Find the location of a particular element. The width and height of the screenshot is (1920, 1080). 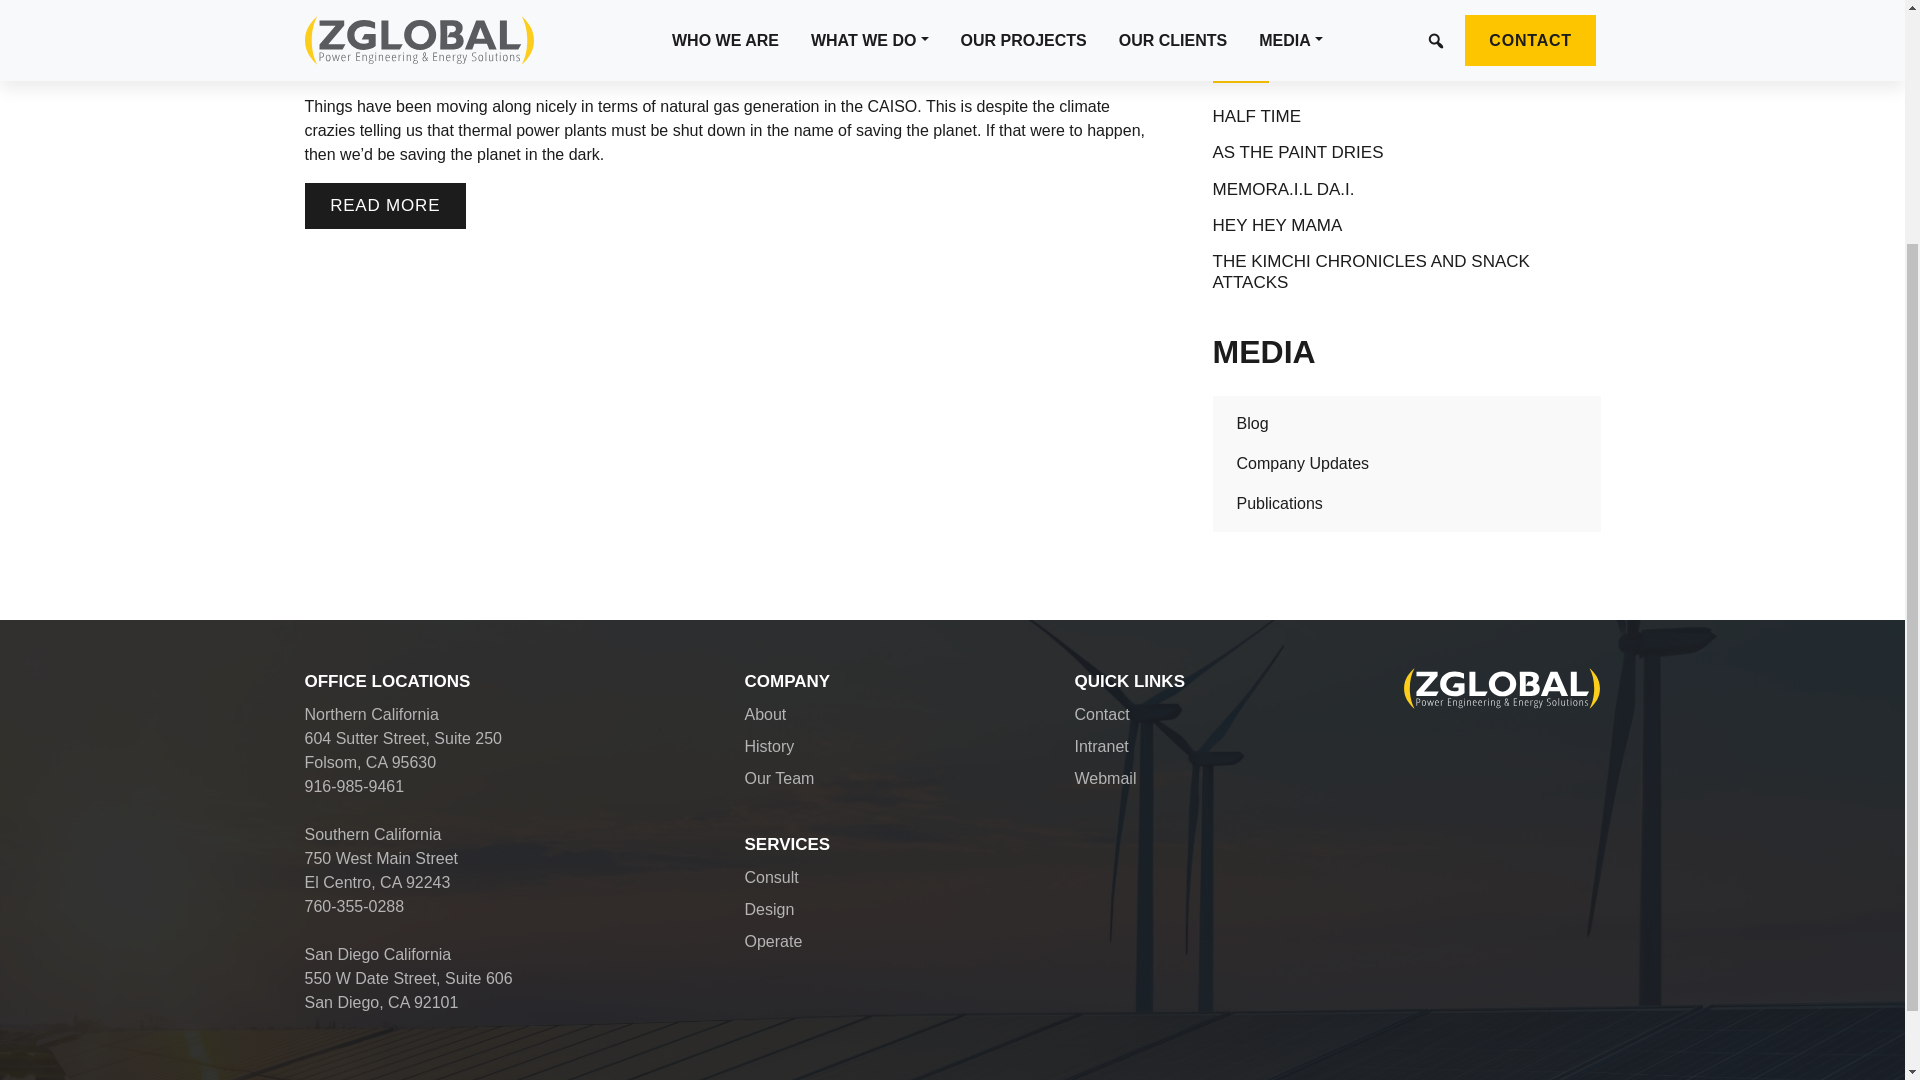

MEMORA.I.L DA.I. is located at coordinates (1284, 190).